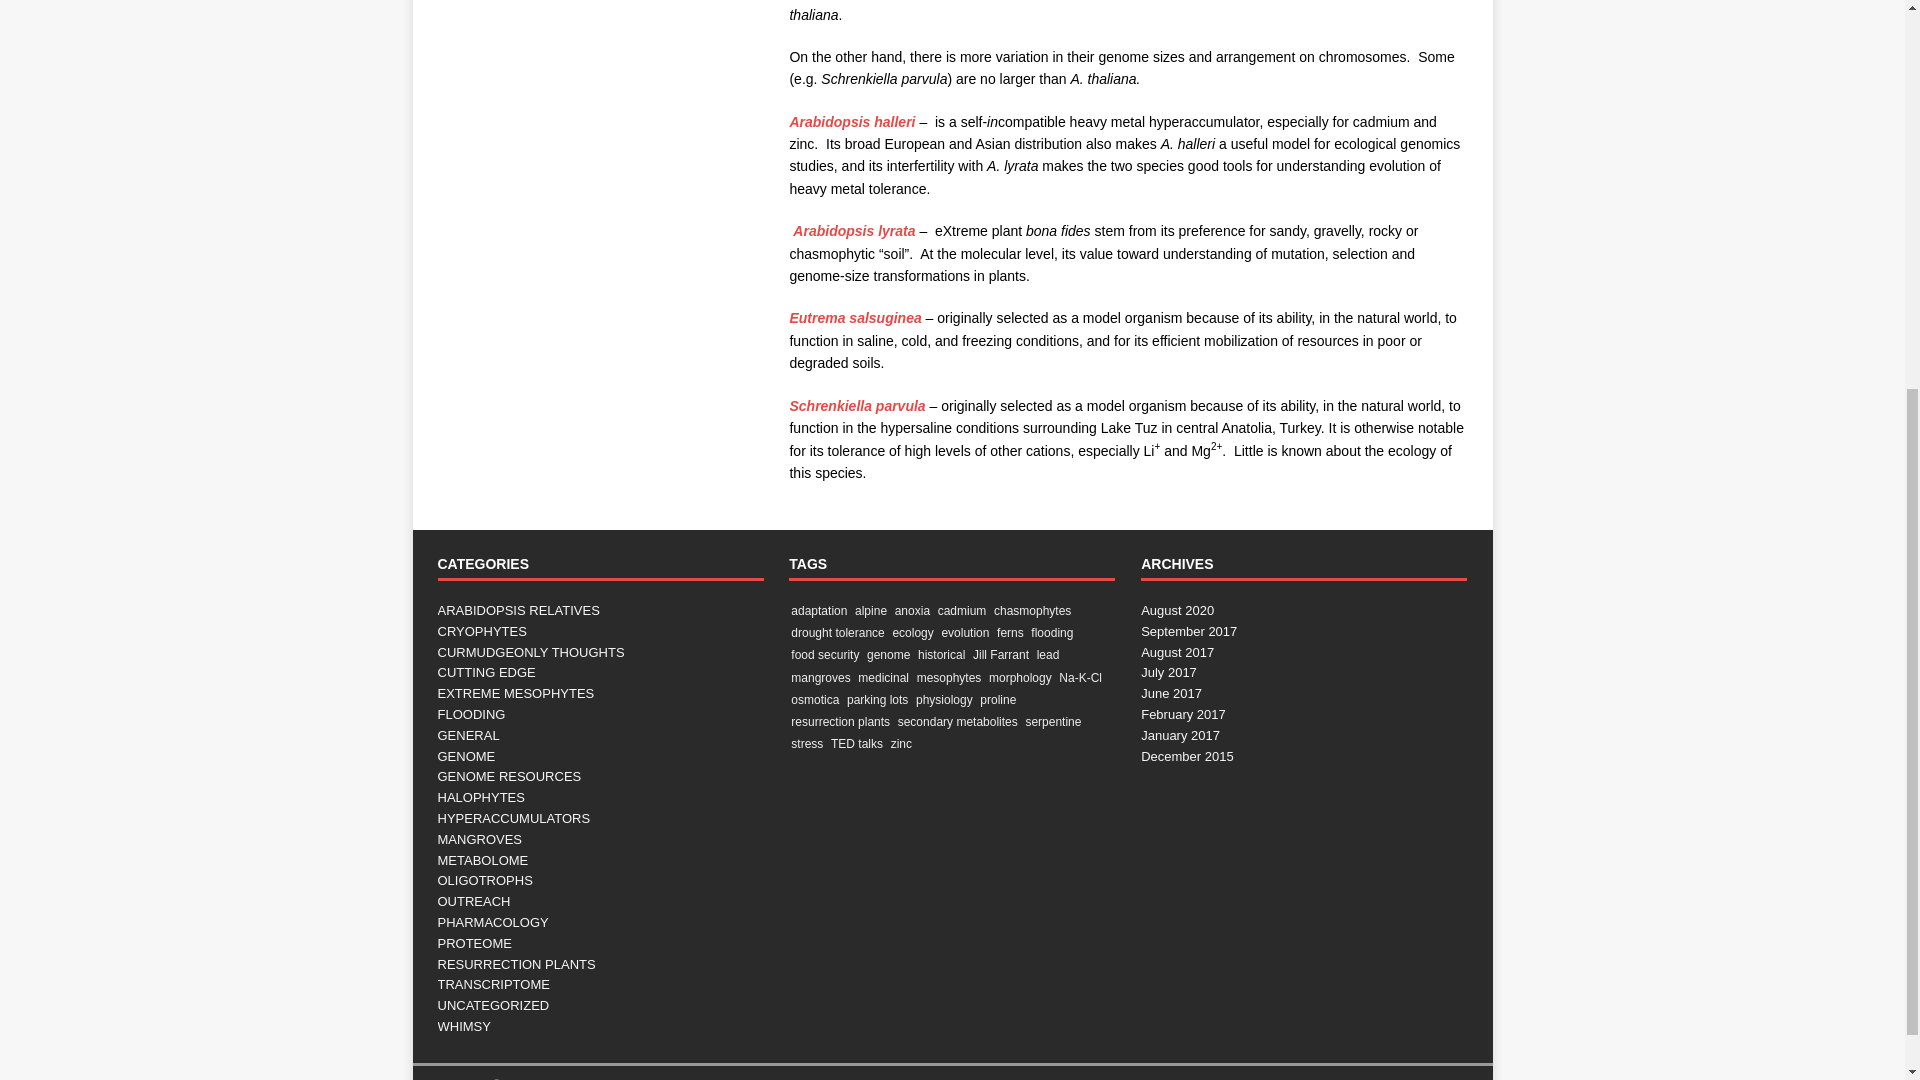 This screenshot has width=1920, height=1080. Describe the element at coordinates (600, 694) in the screenshot. I see `EXTREME MESOPHYTES` at that location.